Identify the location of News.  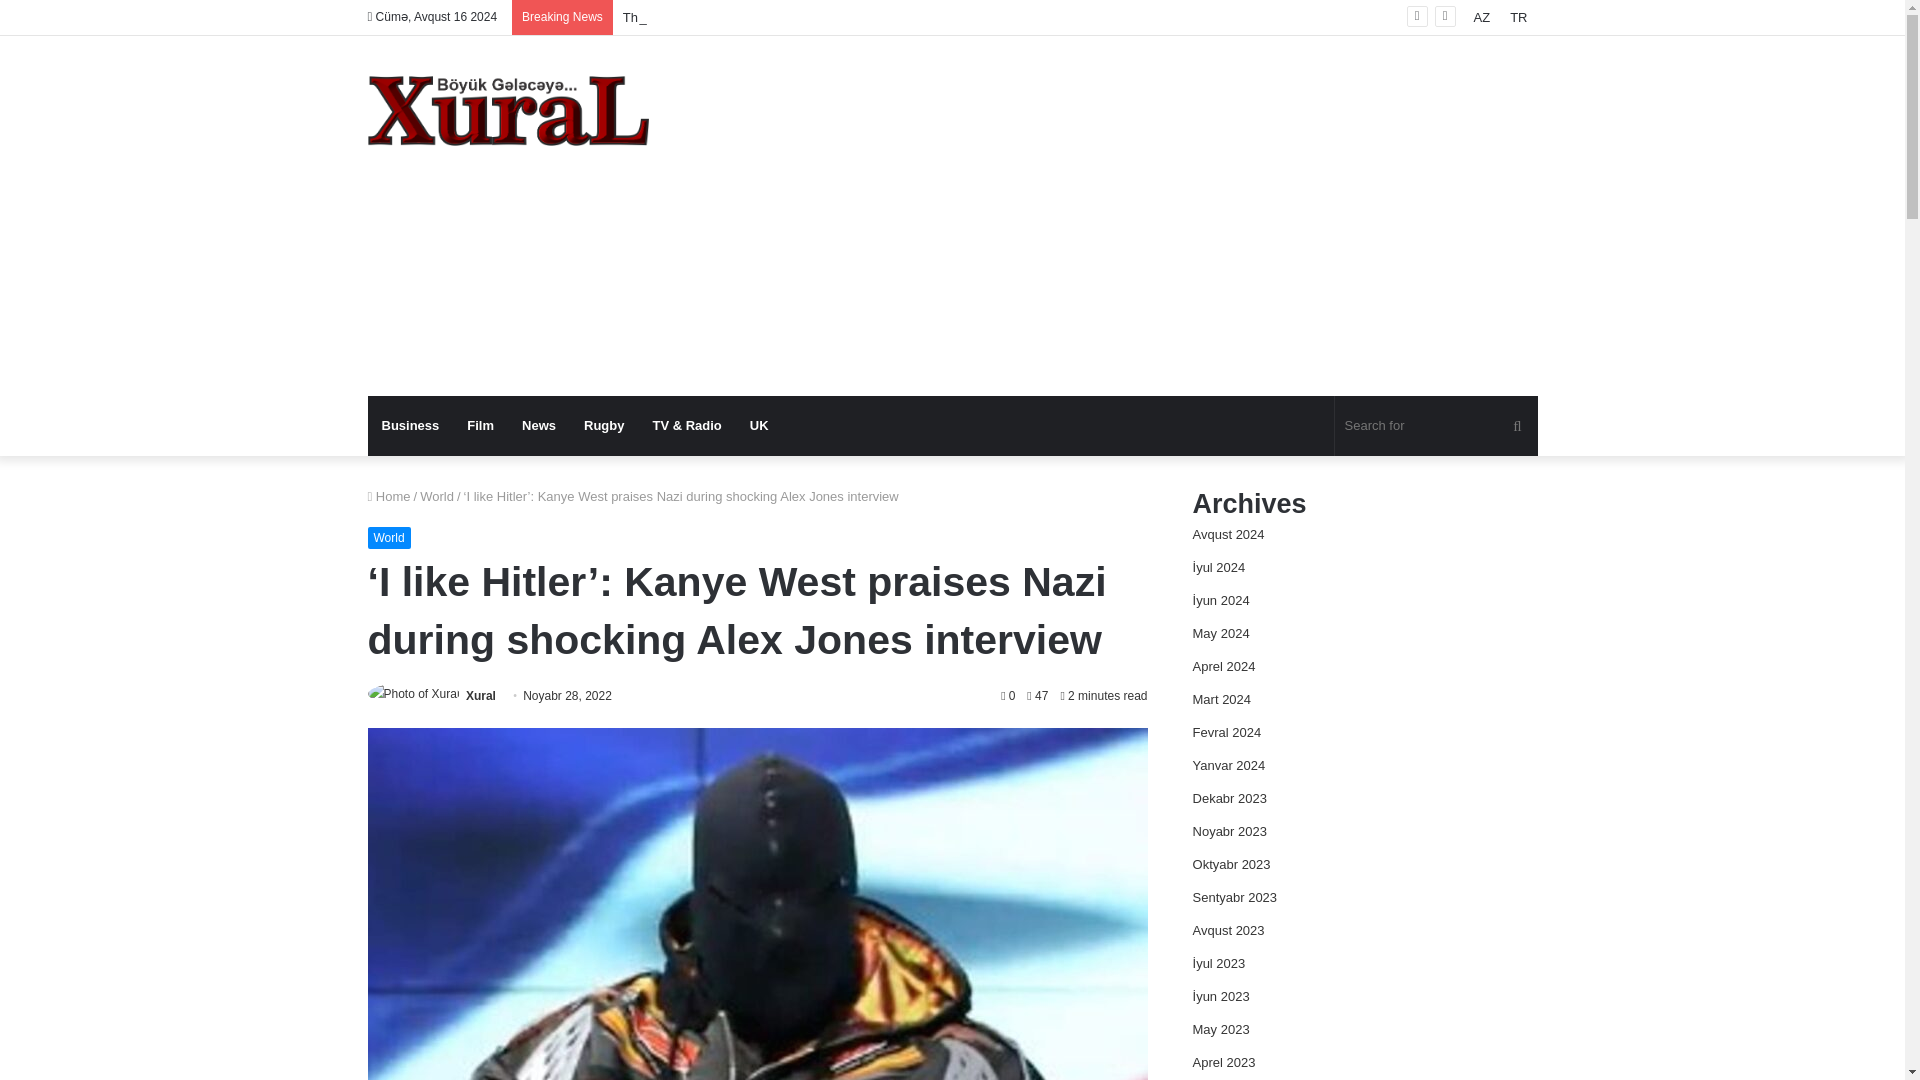
(539, 426).